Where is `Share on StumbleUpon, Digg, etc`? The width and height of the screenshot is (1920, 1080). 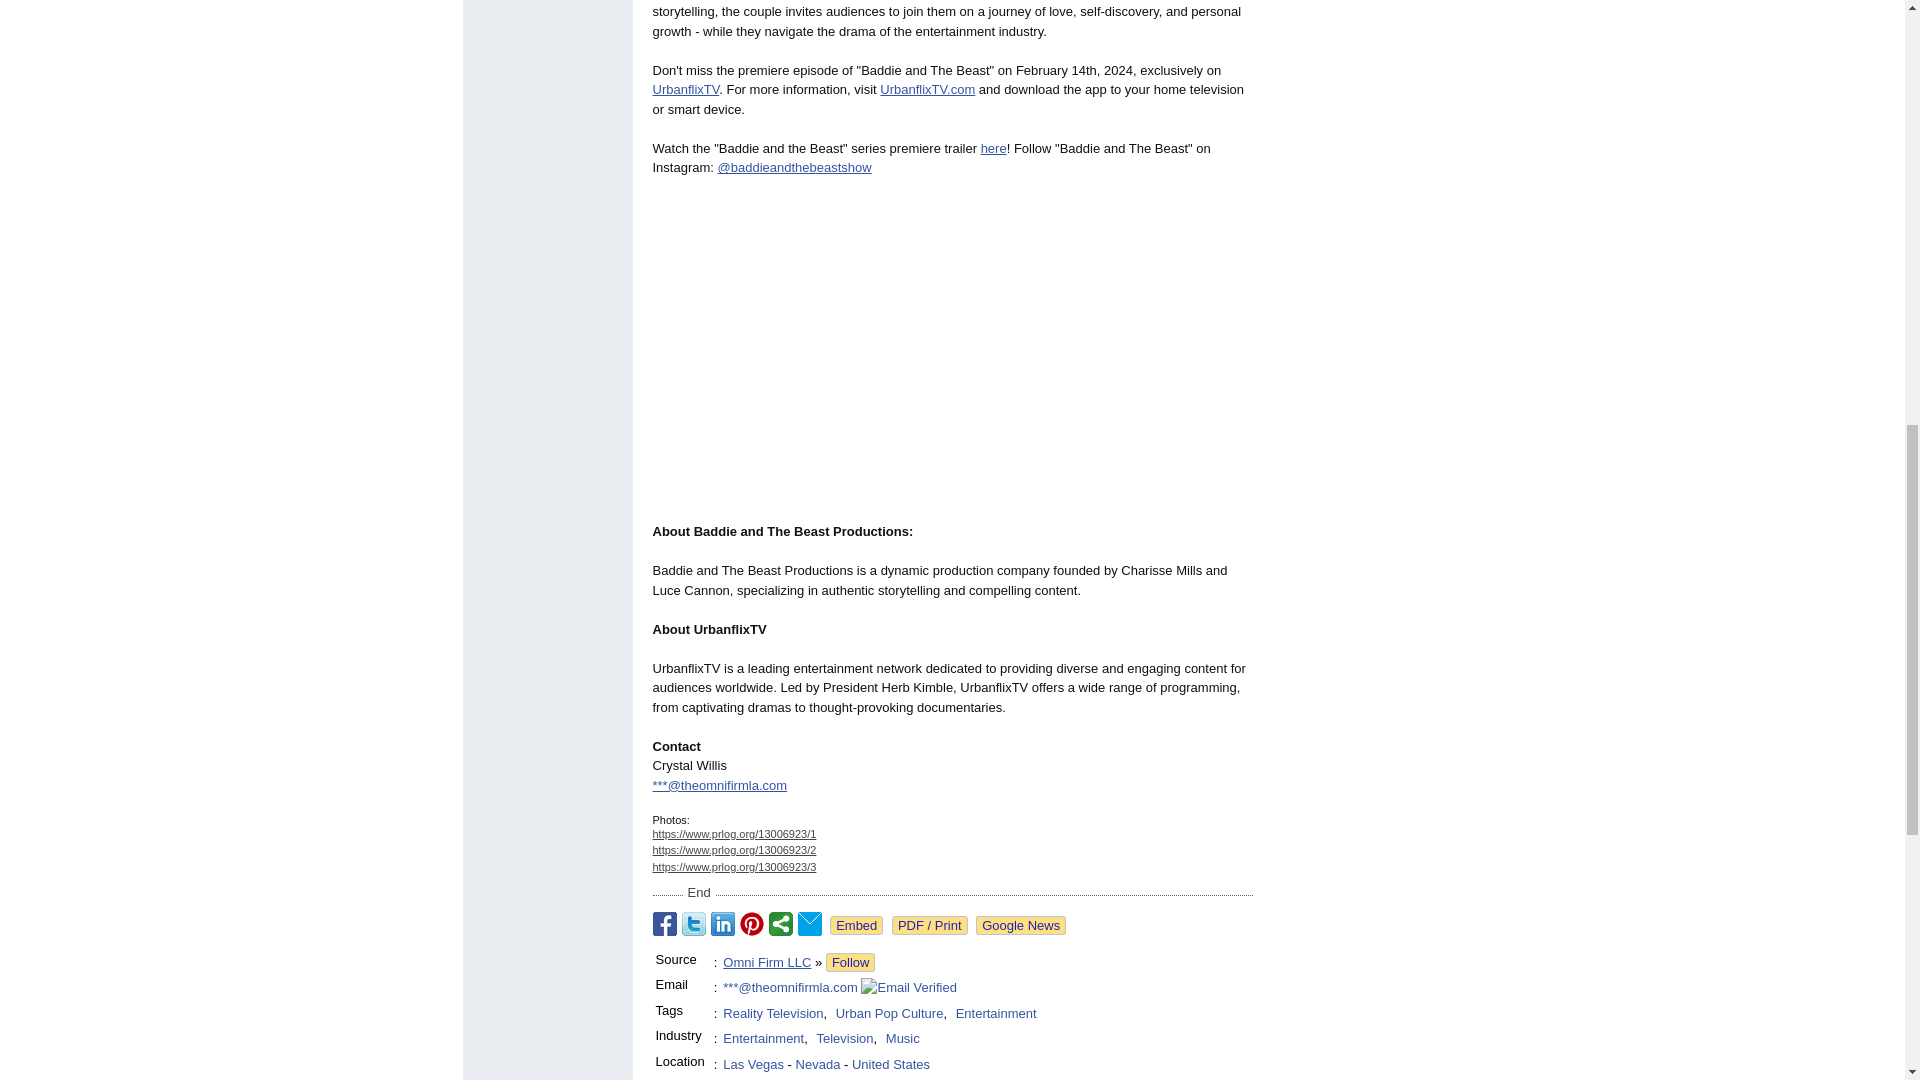 Share on StumbleUpon, Digg, etc is located at coordinates (780, 924).